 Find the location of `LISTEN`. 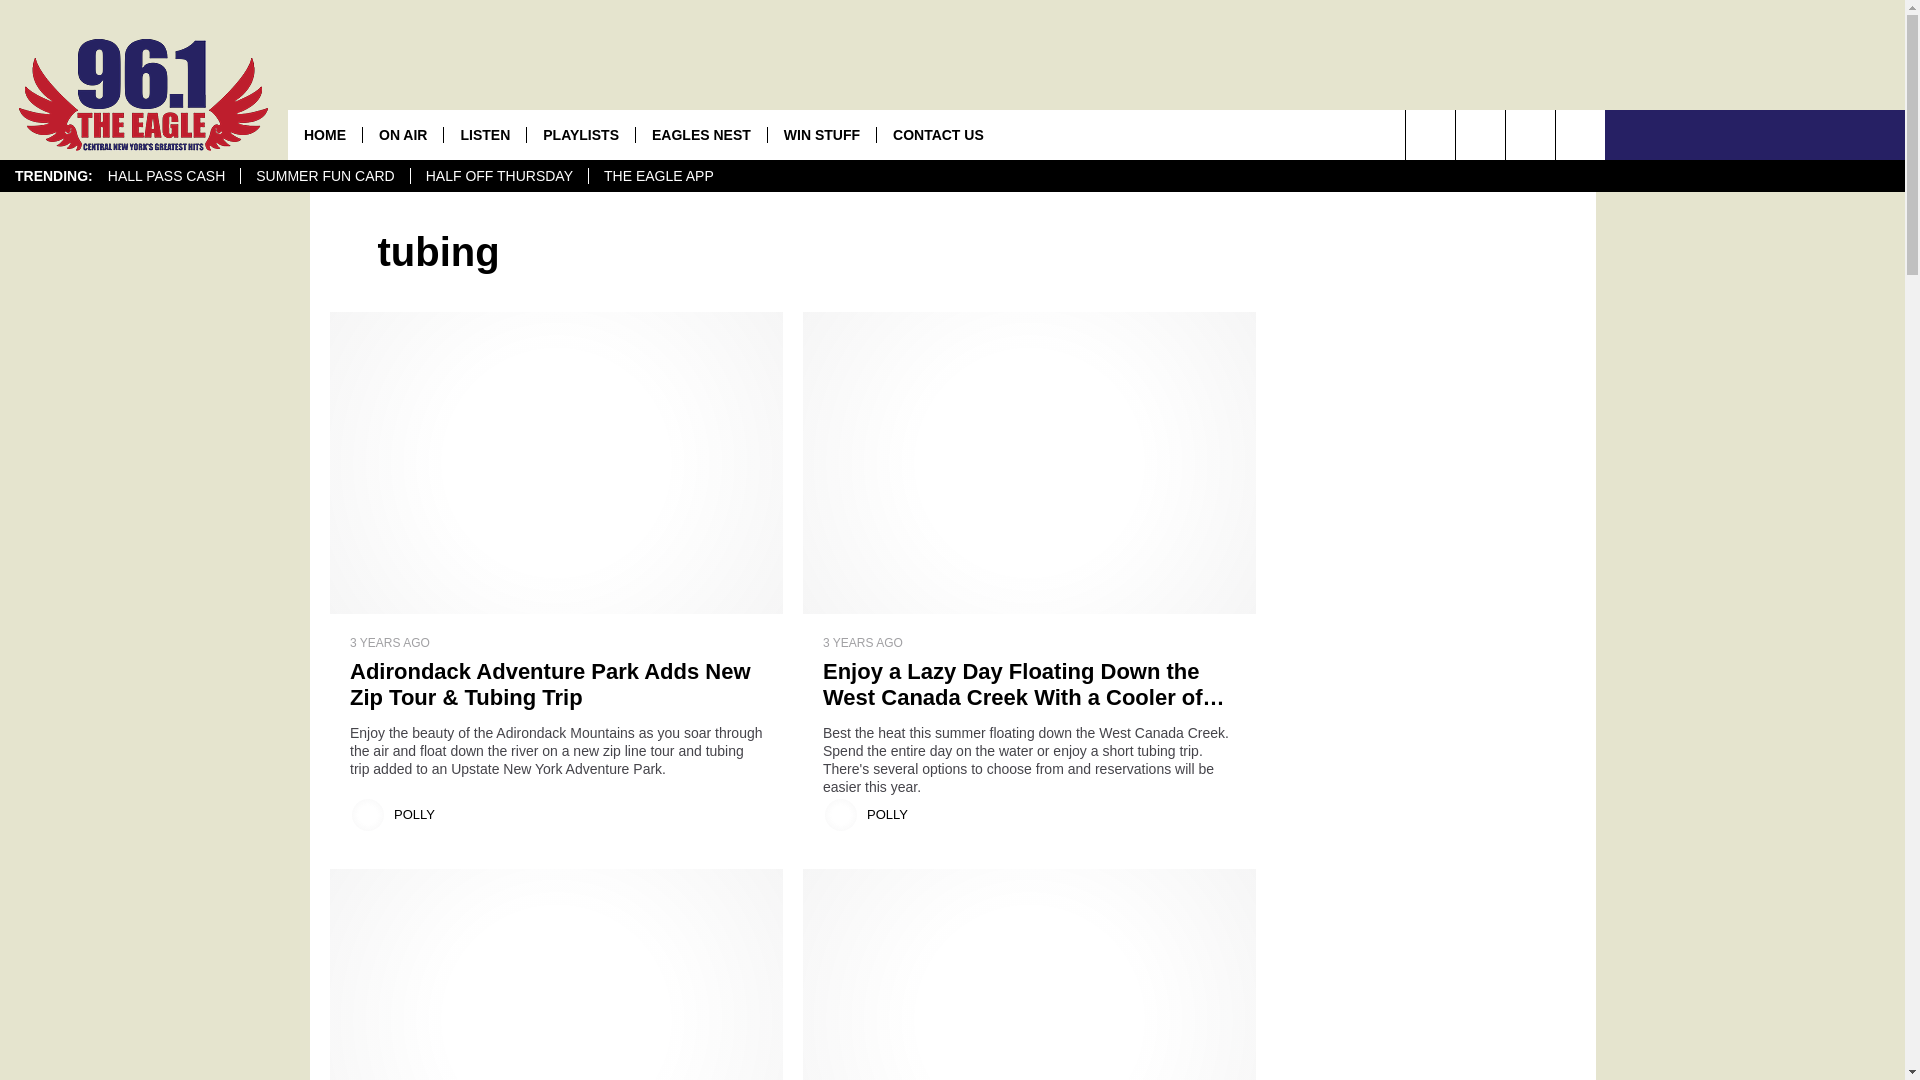

LISTEN is located at coordinates (484, 134).